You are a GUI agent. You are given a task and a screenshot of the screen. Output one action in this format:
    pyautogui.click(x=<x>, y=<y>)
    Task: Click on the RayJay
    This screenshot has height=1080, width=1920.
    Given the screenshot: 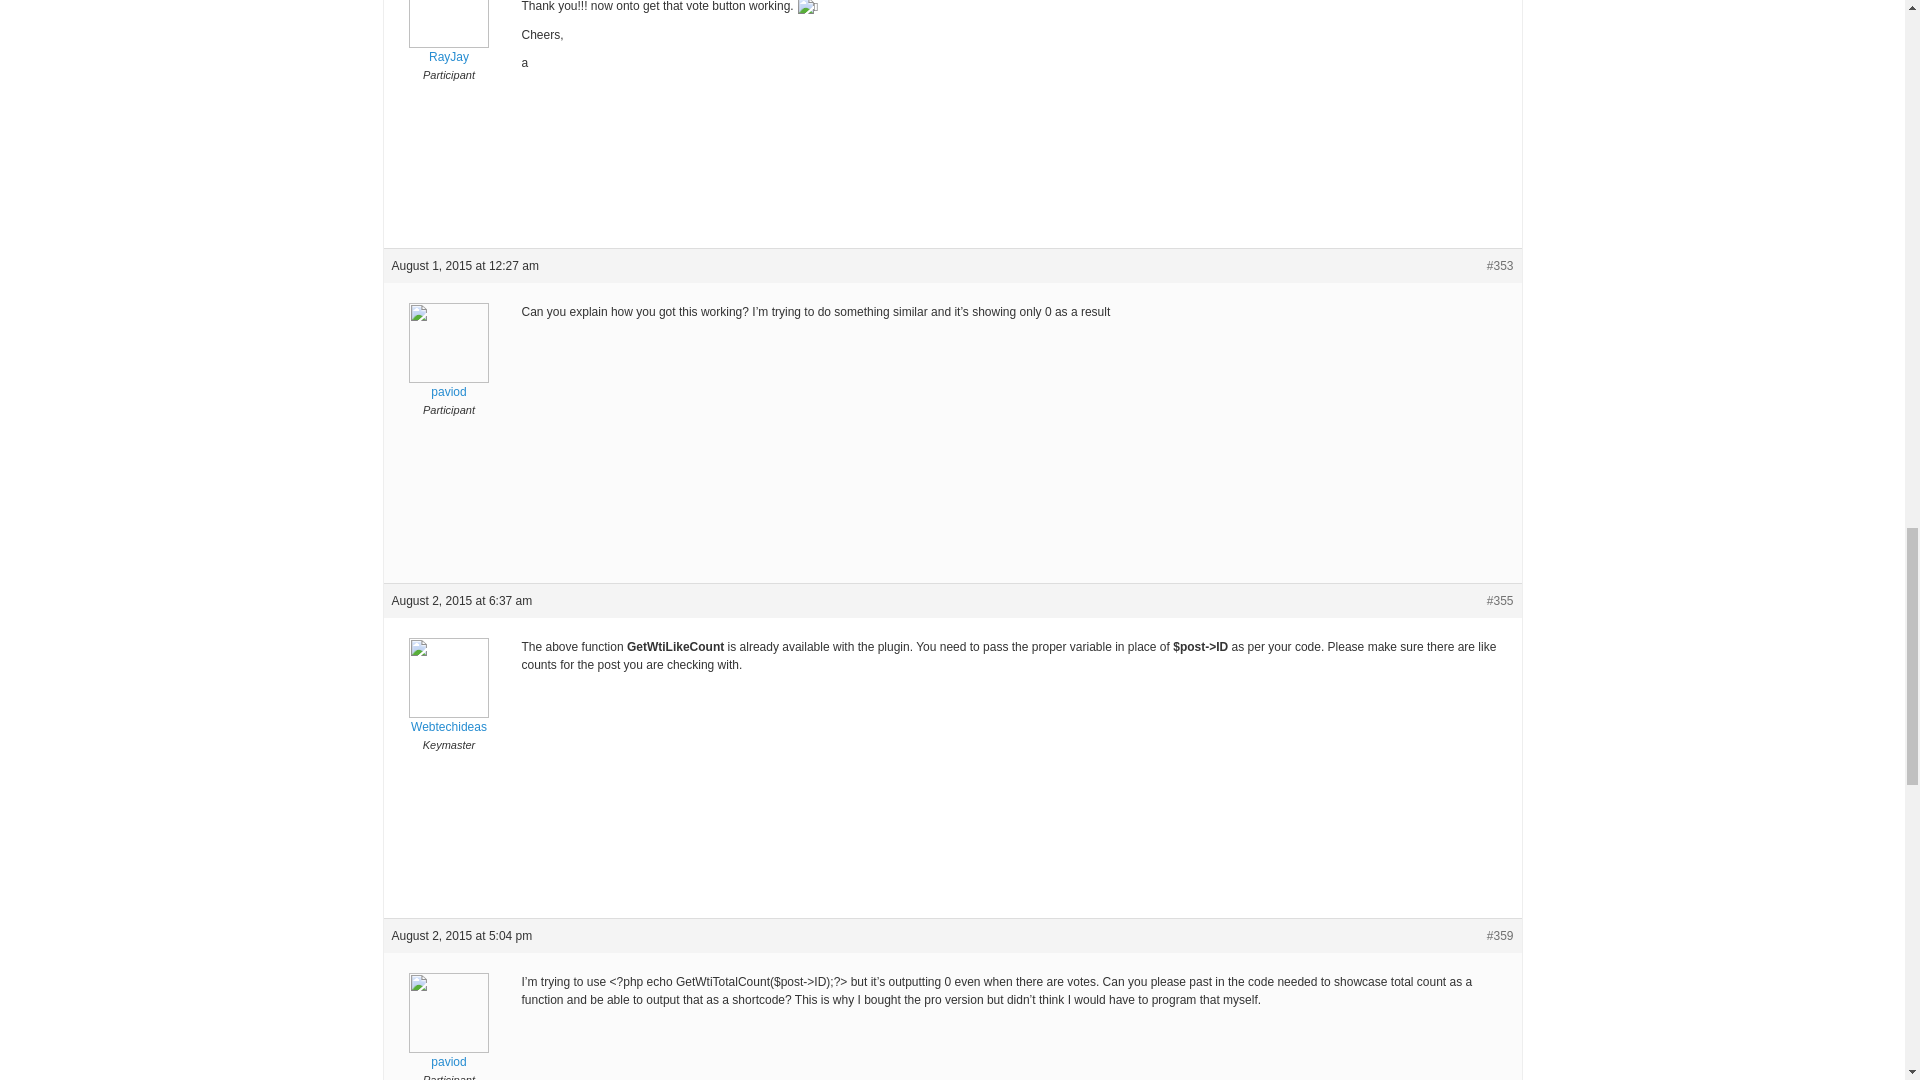 What is the action you would take?
    pyautogui.click(x=448, y=33)
    